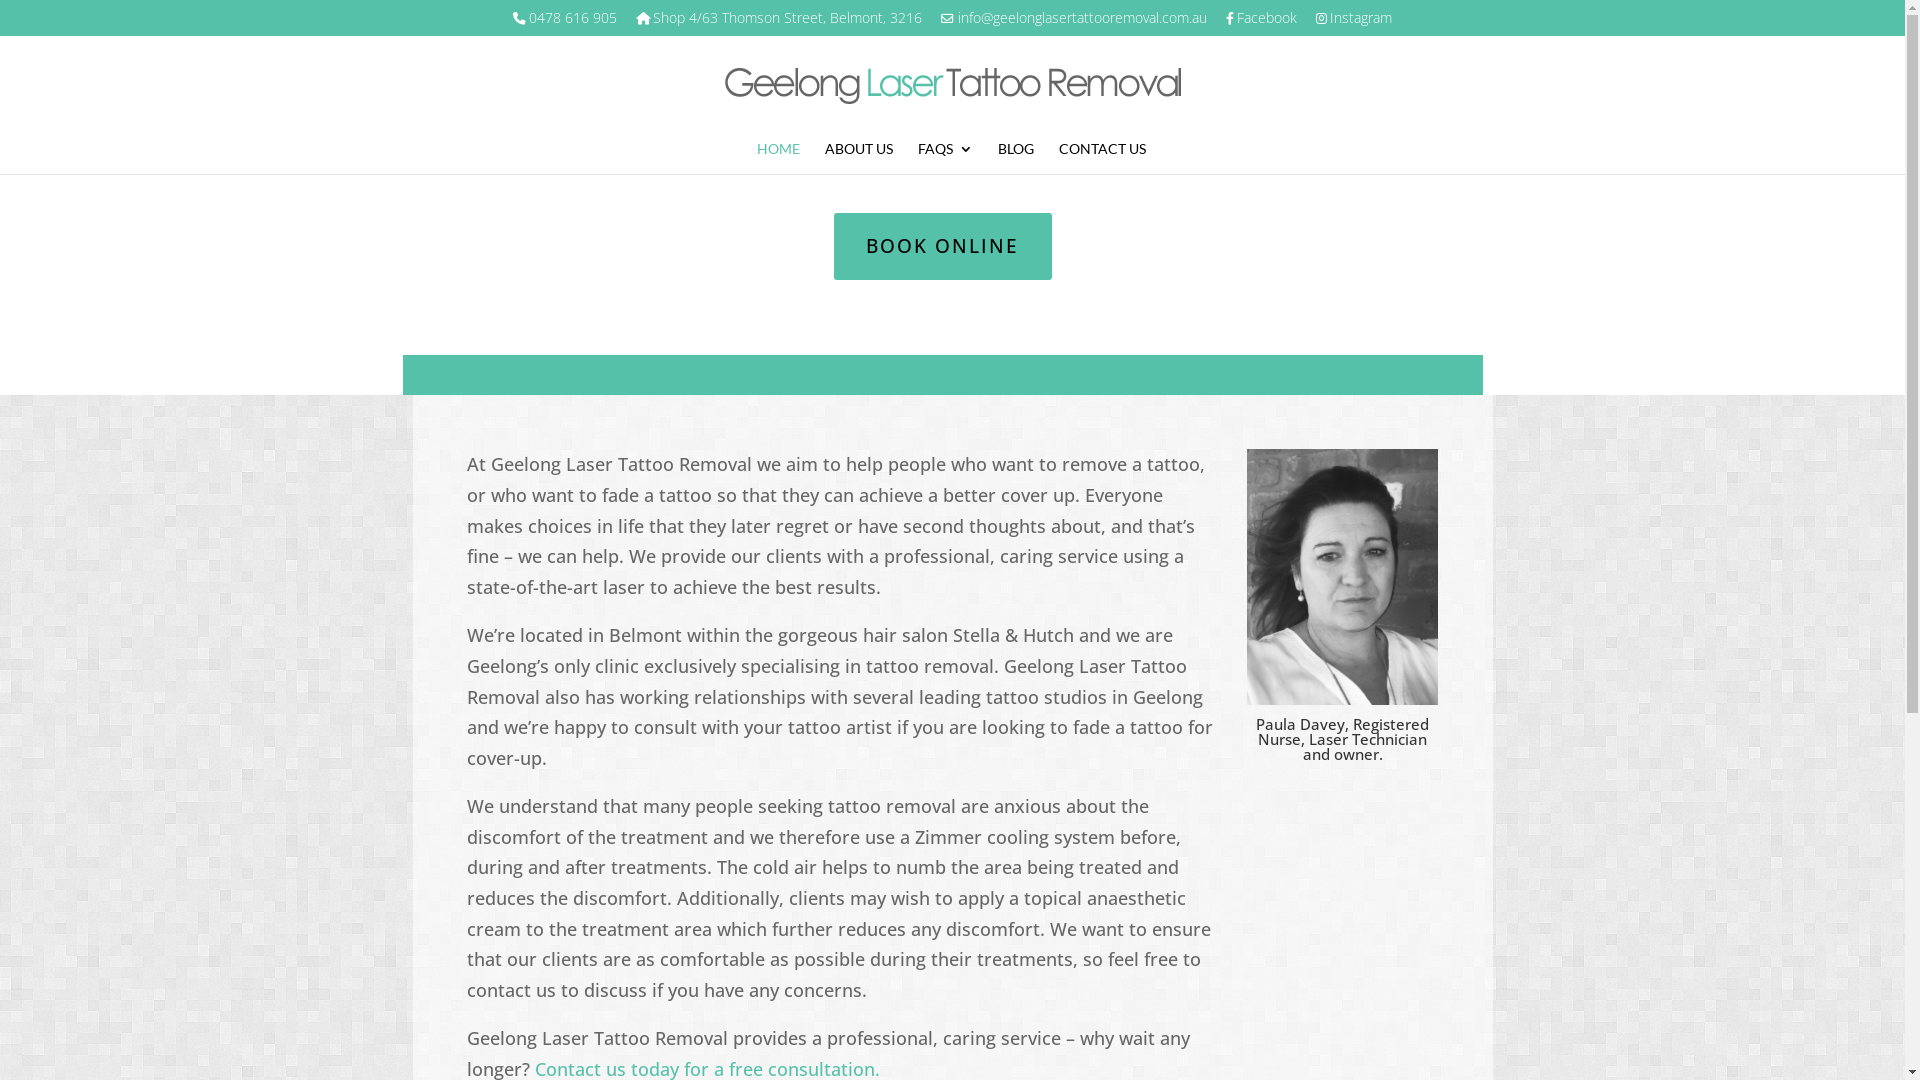 The width and height of the screenshot is (1920, 1080). I want to click on HOME, so click(778, 158).